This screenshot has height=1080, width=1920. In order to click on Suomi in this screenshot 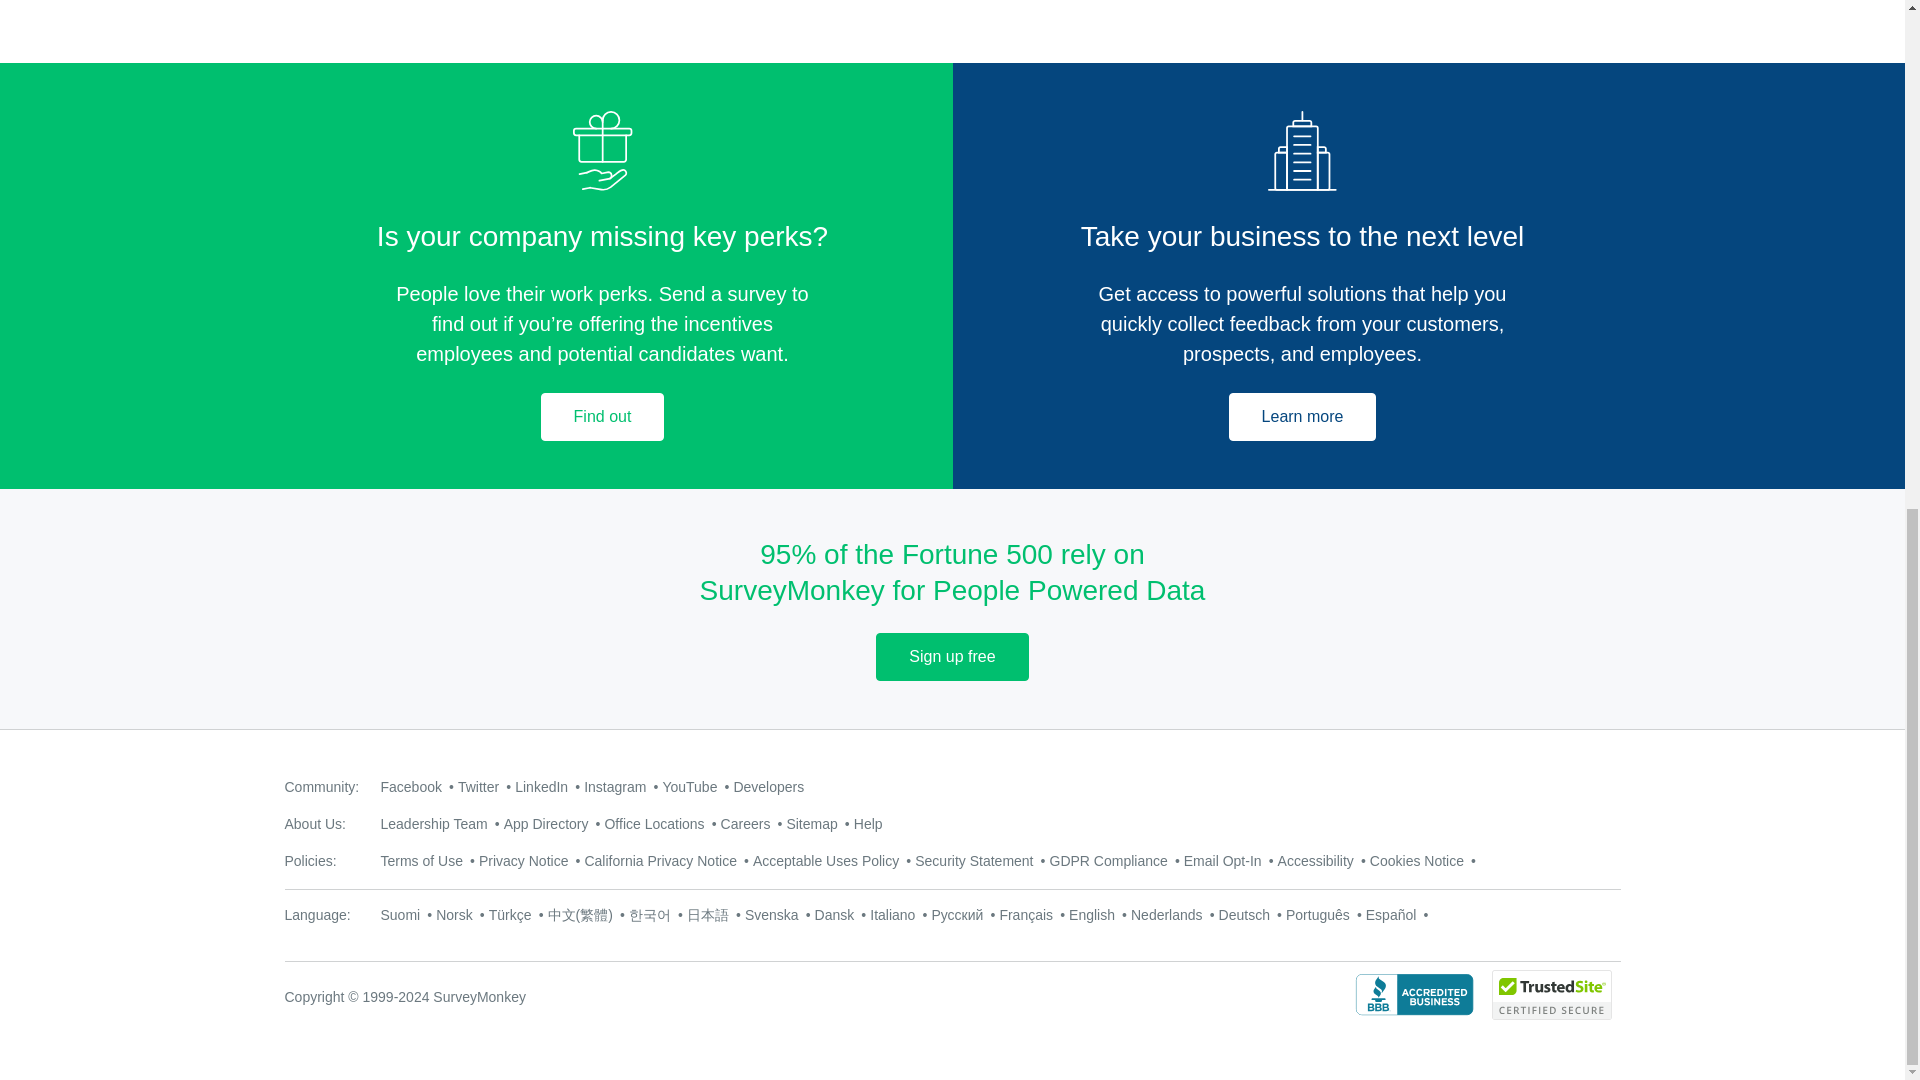, I will do `click(400, 915)`.